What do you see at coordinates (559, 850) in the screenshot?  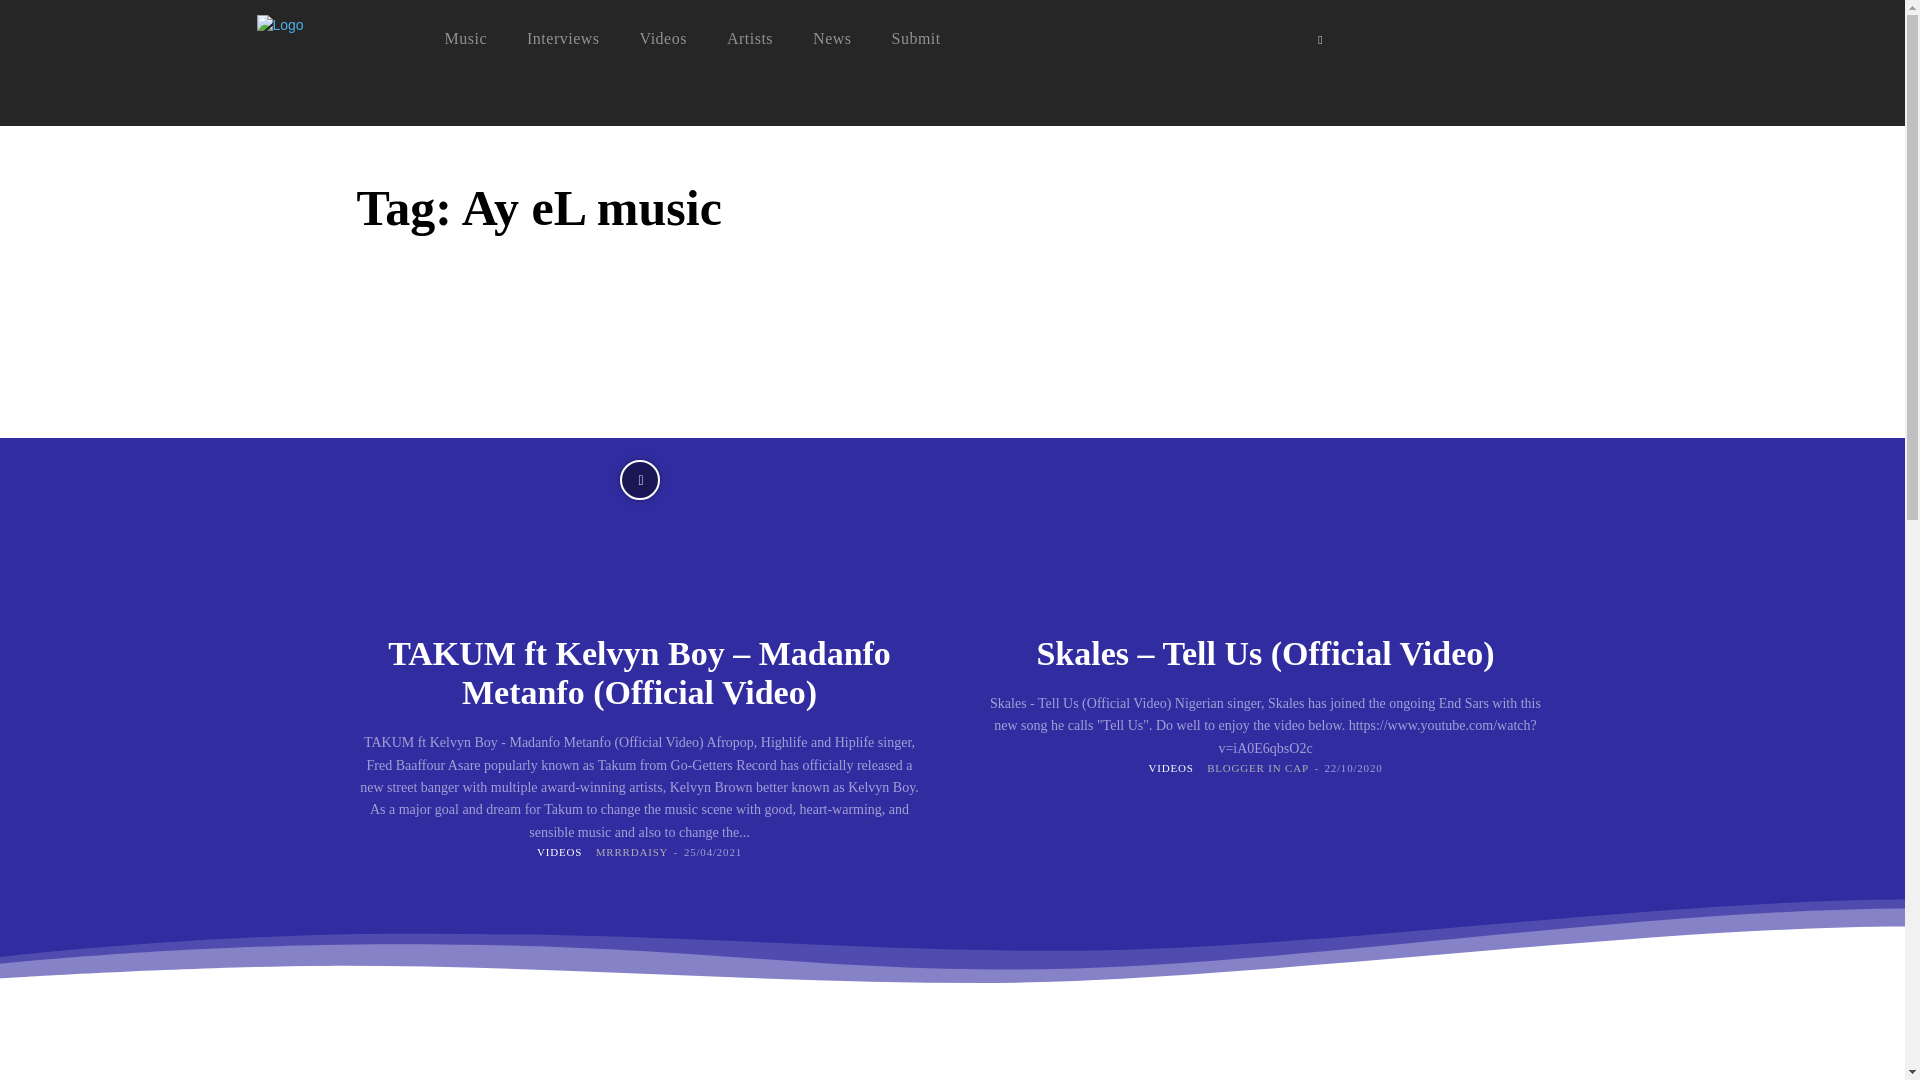 I see `VIDEOS` at bounding box center [559, 850].